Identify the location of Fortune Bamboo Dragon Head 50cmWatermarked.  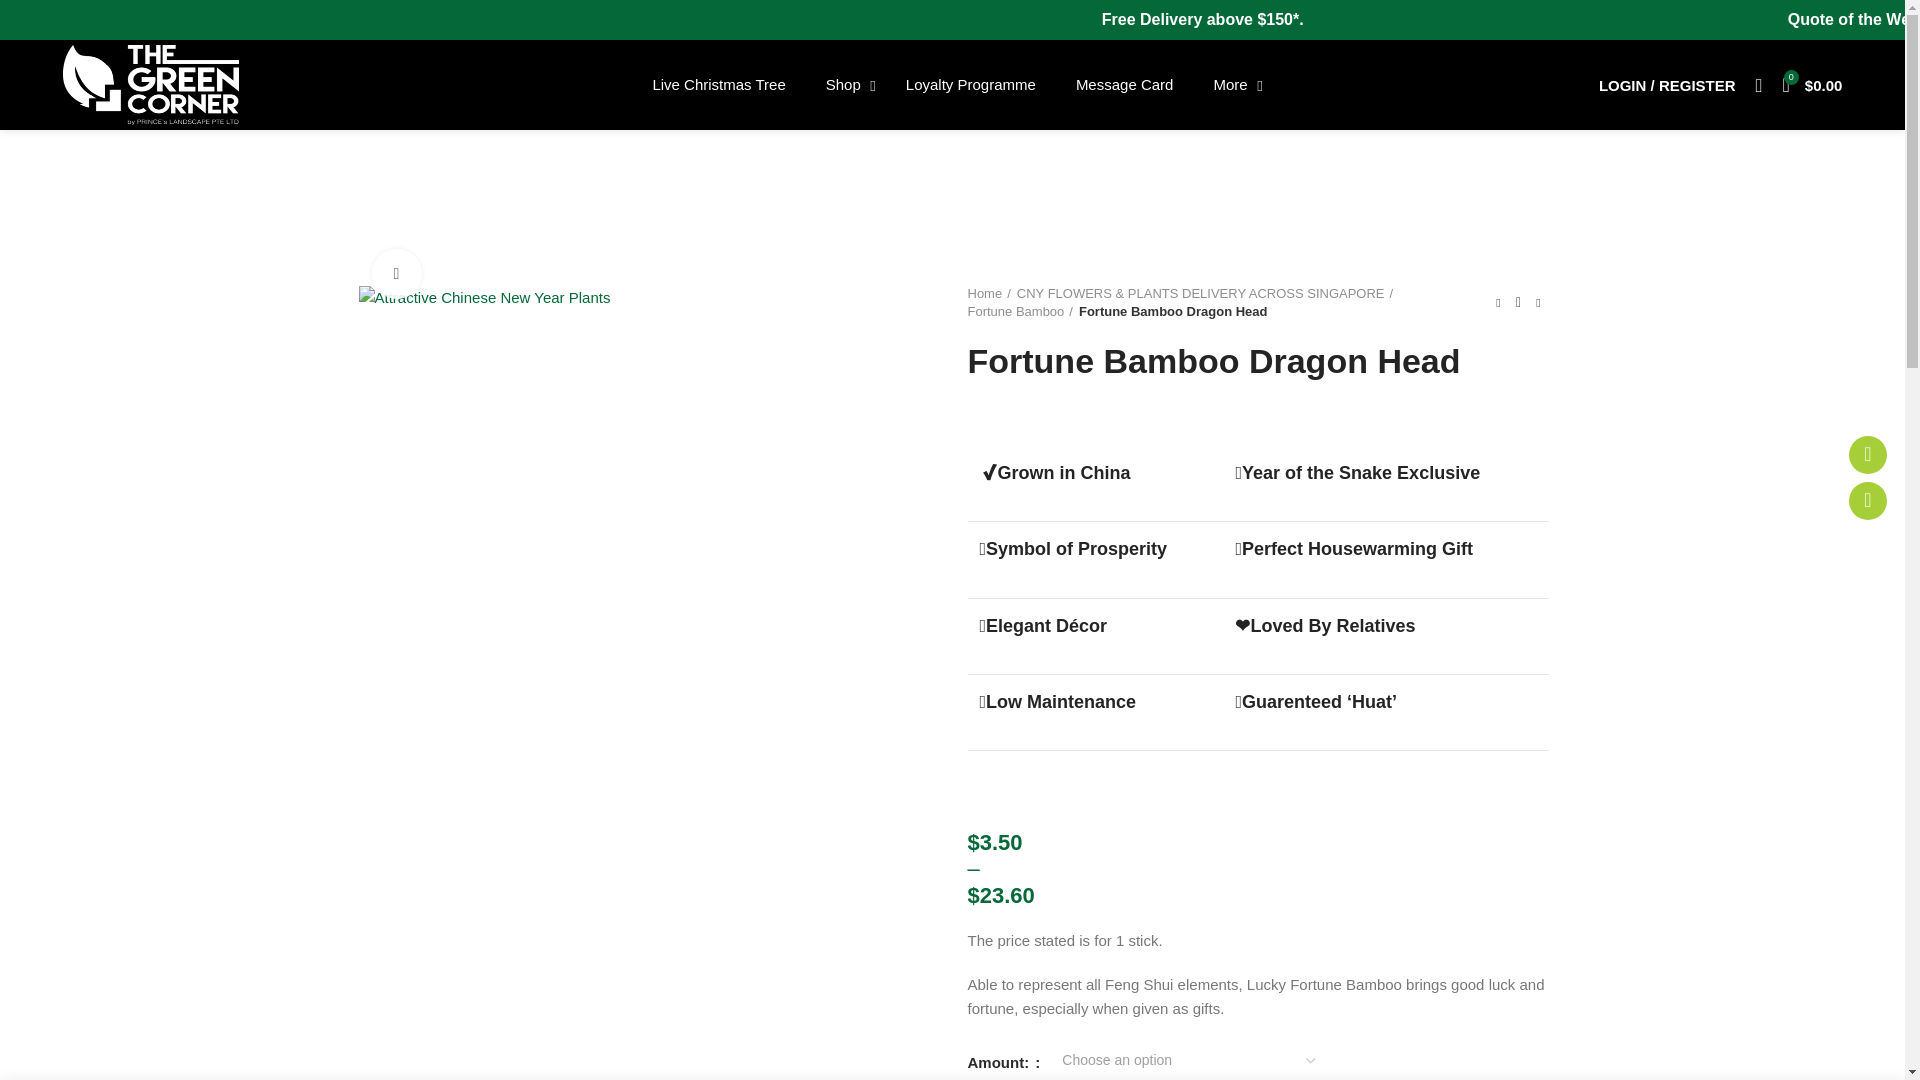
(1812, 84).